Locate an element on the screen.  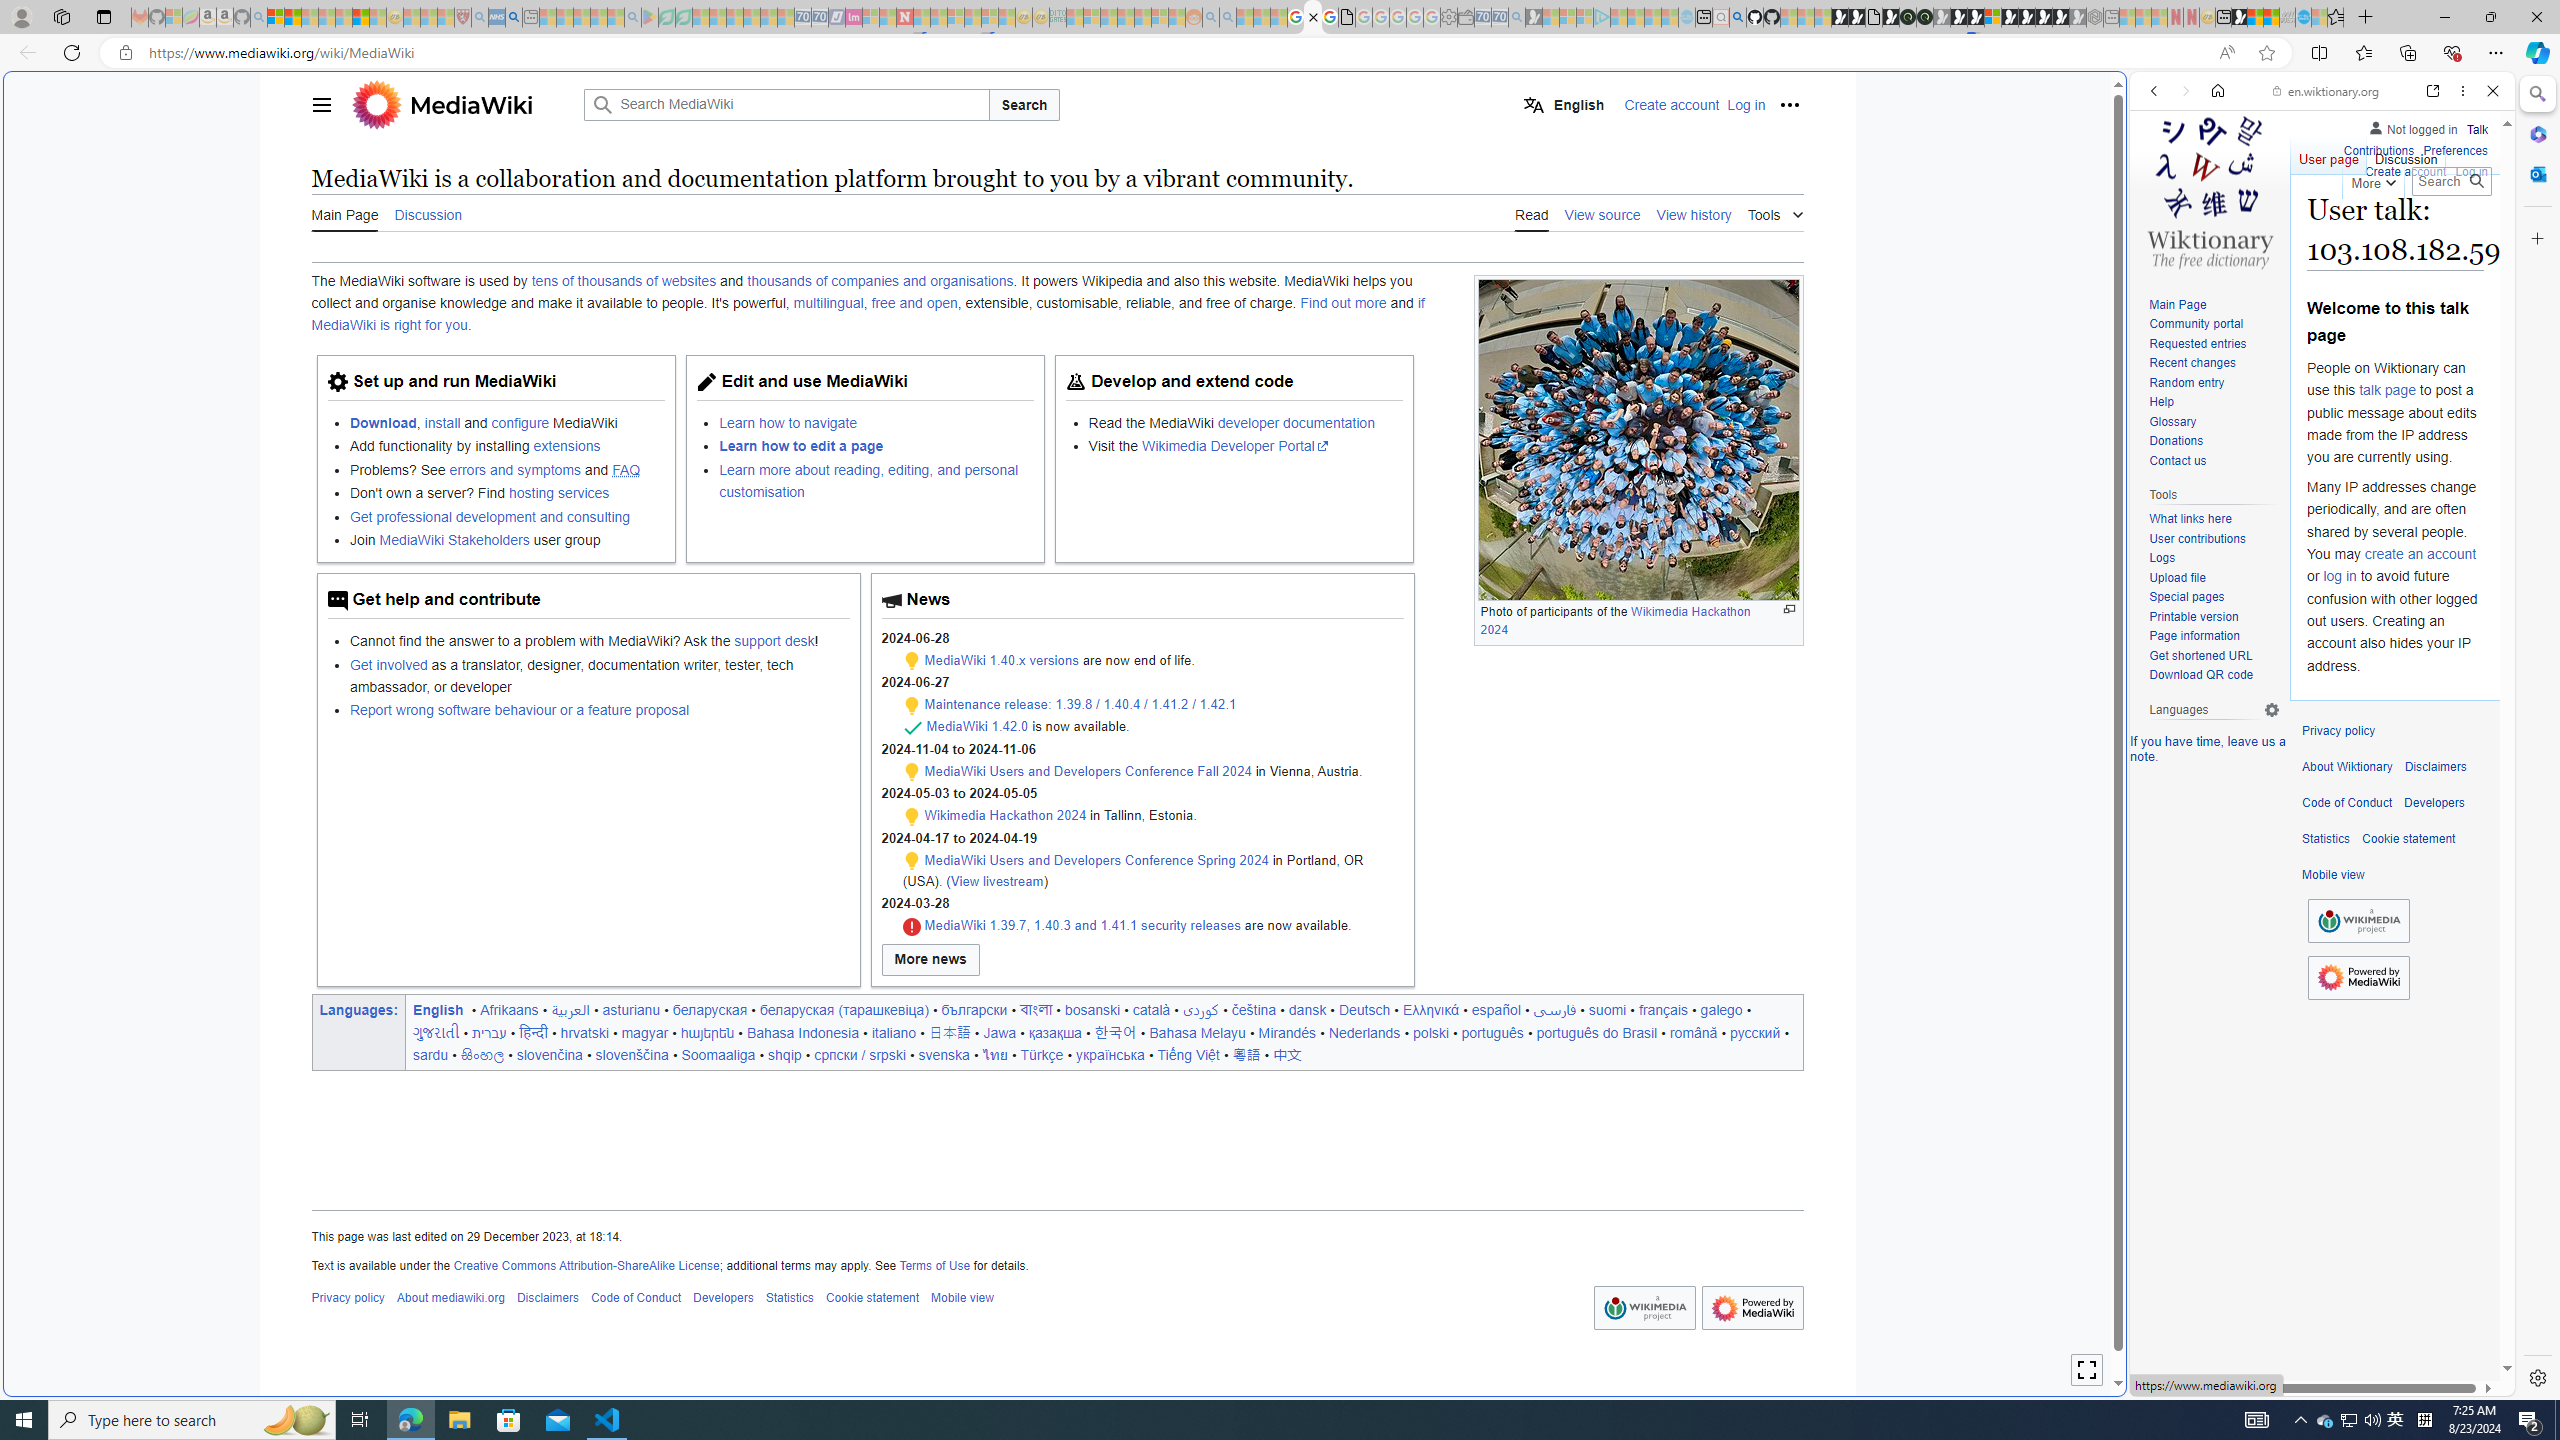
Special pages is located at coordinates (2214, 597).